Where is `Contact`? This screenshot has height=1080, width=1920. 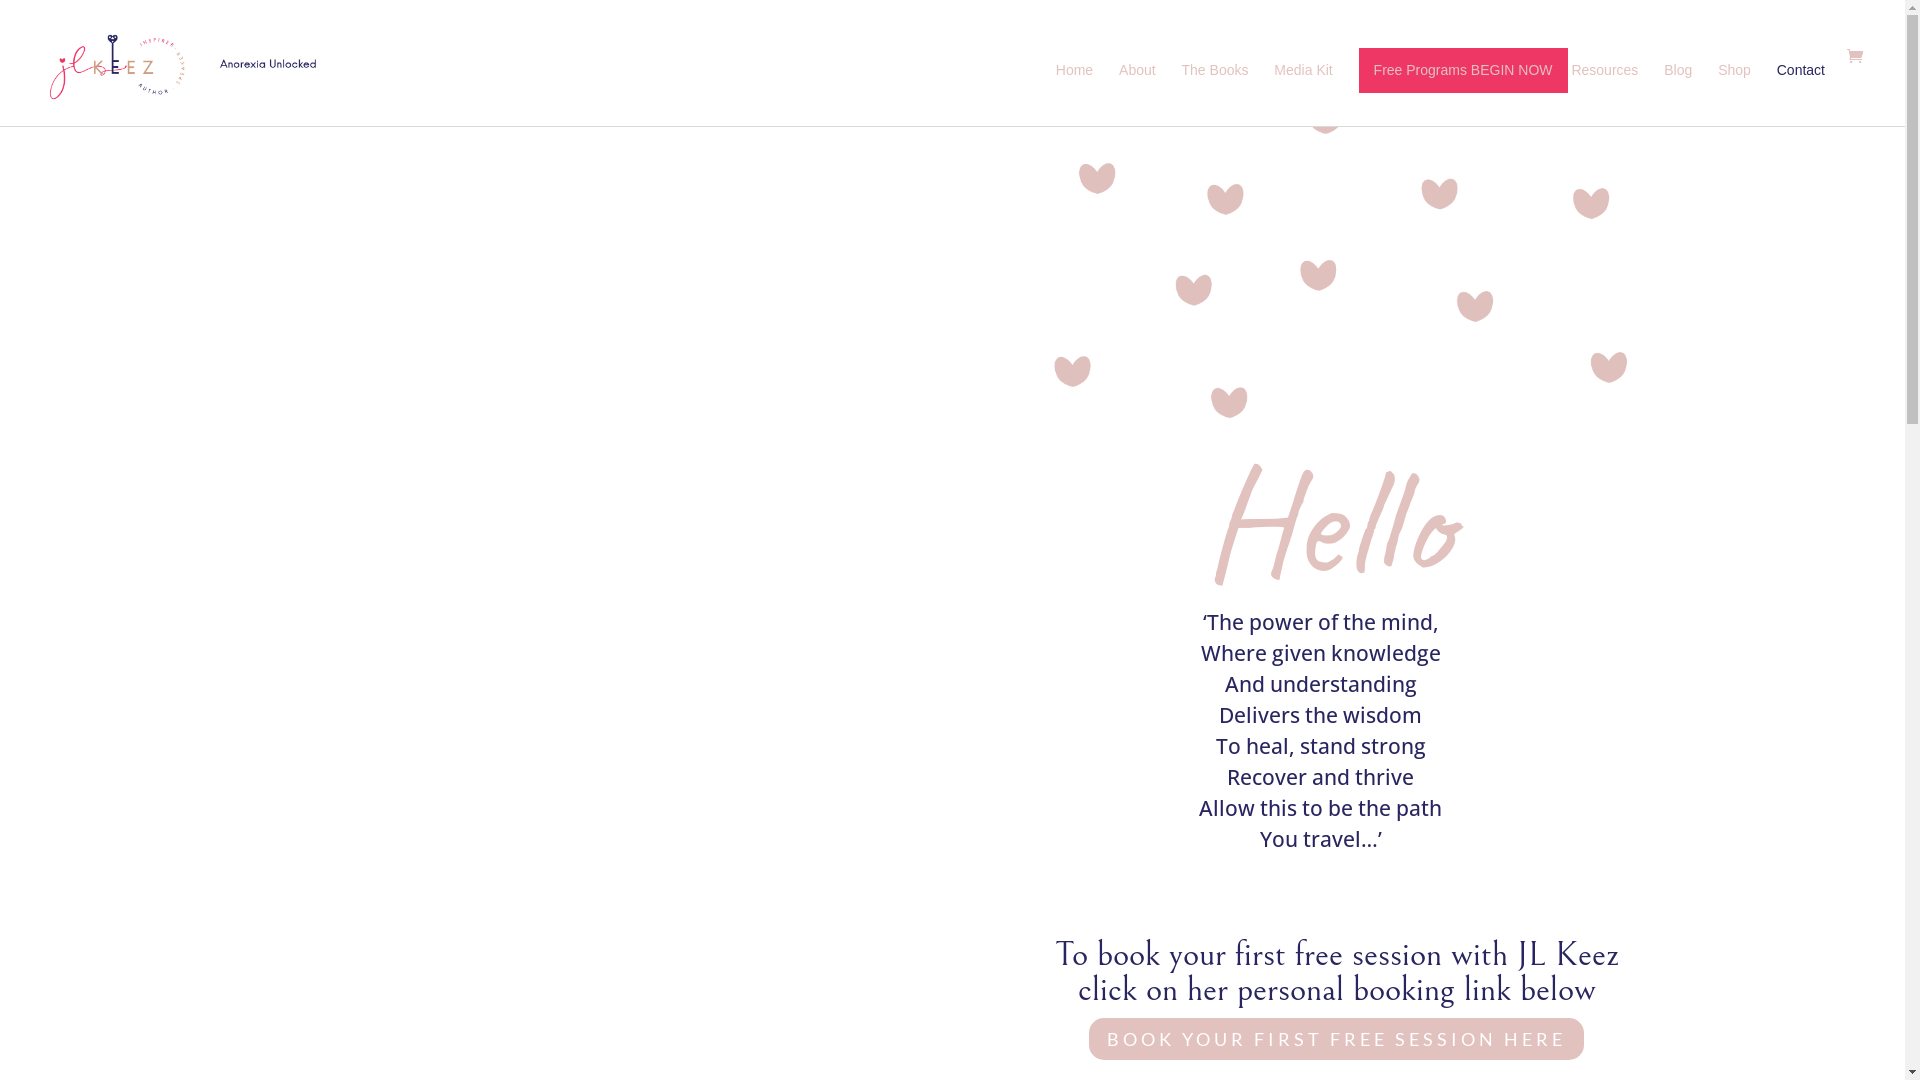
Contact is located at coordinates (1801, 94).